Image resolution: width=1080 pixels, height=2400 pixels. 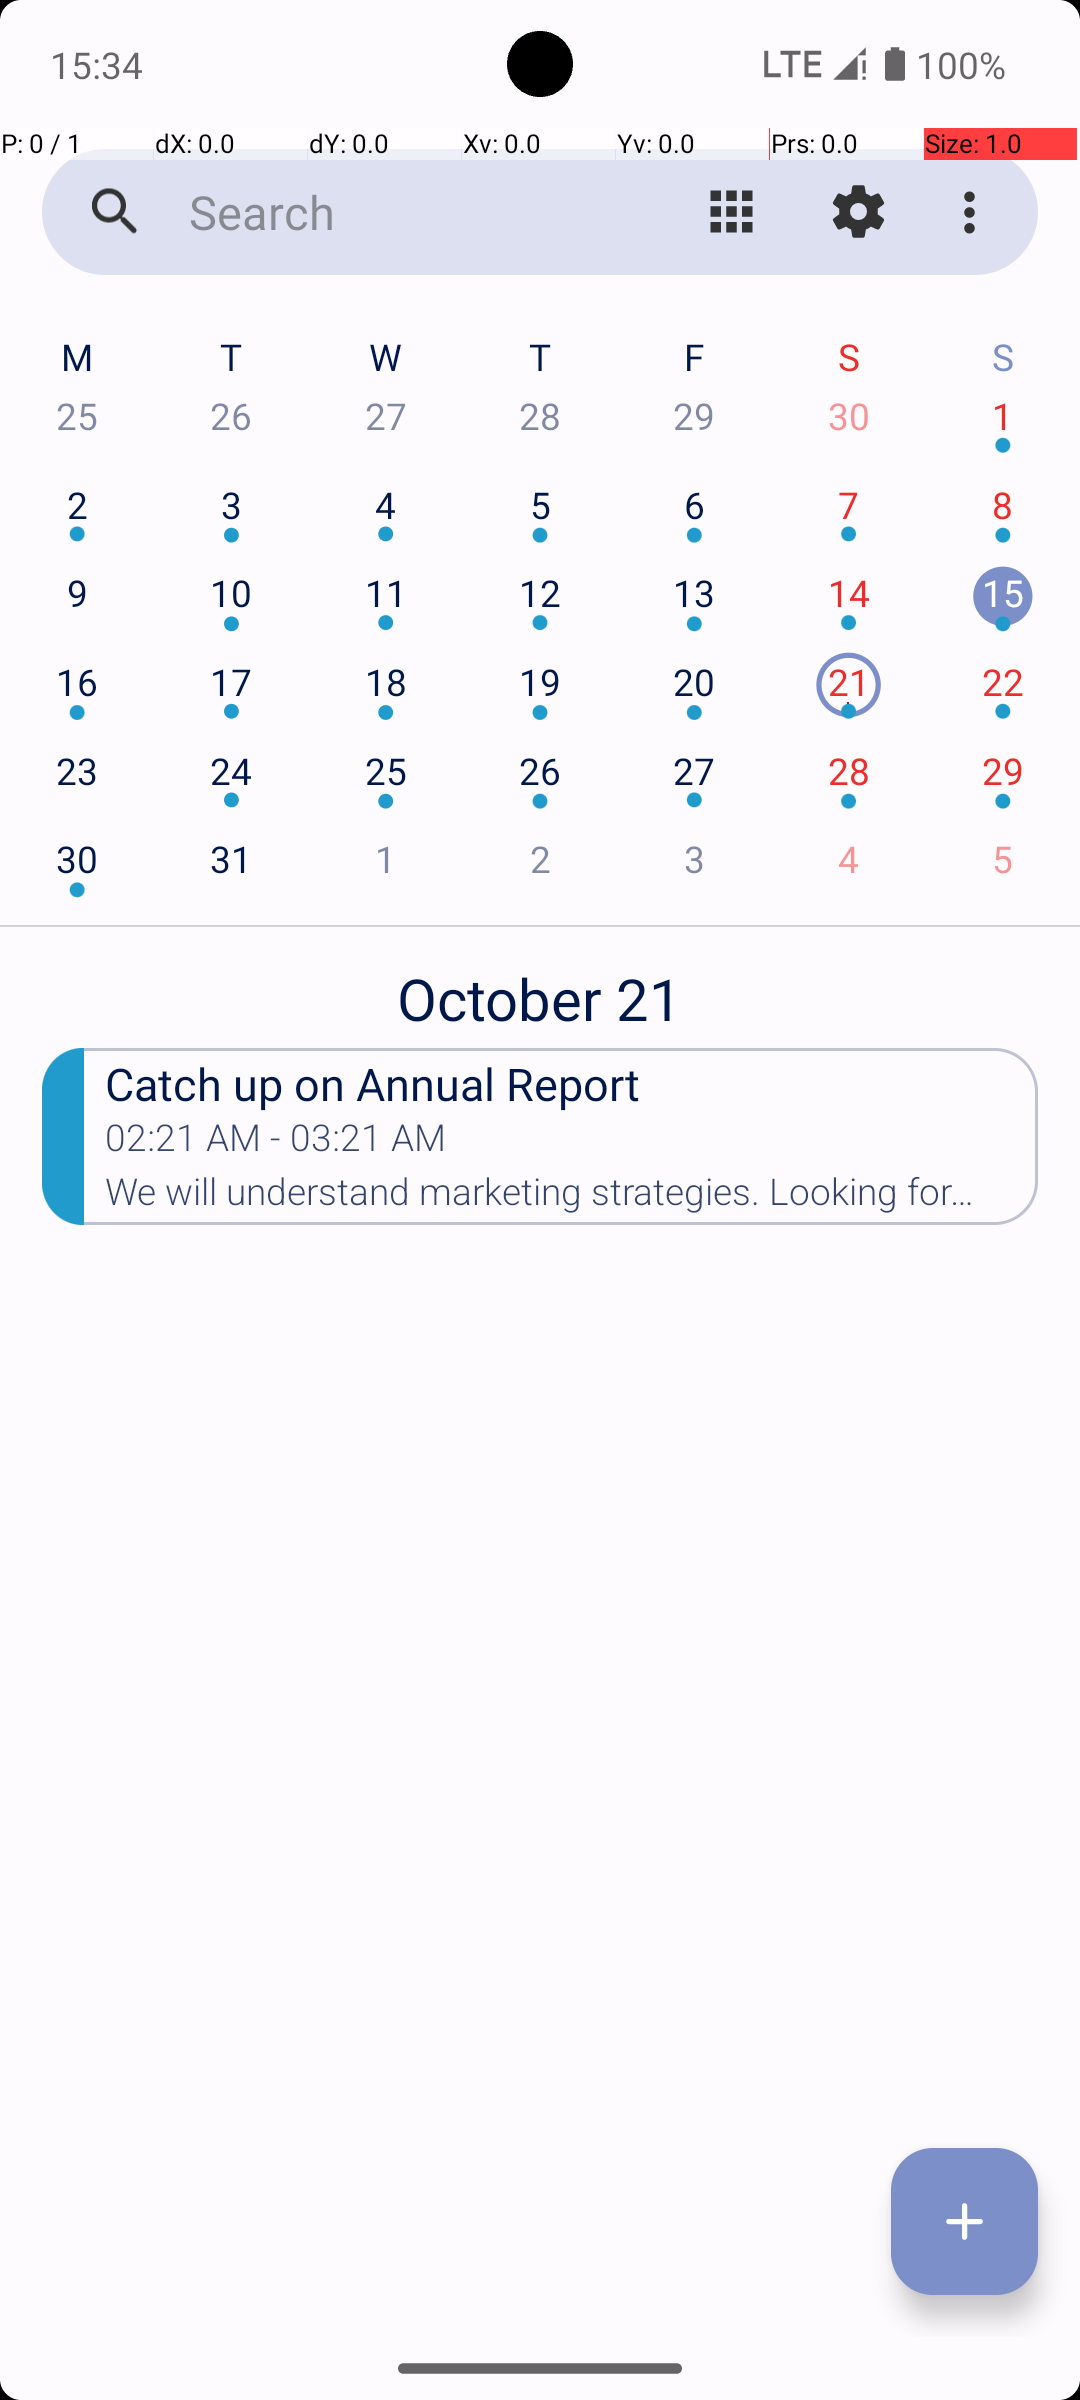 I want to click on October 21, so click(x=540, y=988).